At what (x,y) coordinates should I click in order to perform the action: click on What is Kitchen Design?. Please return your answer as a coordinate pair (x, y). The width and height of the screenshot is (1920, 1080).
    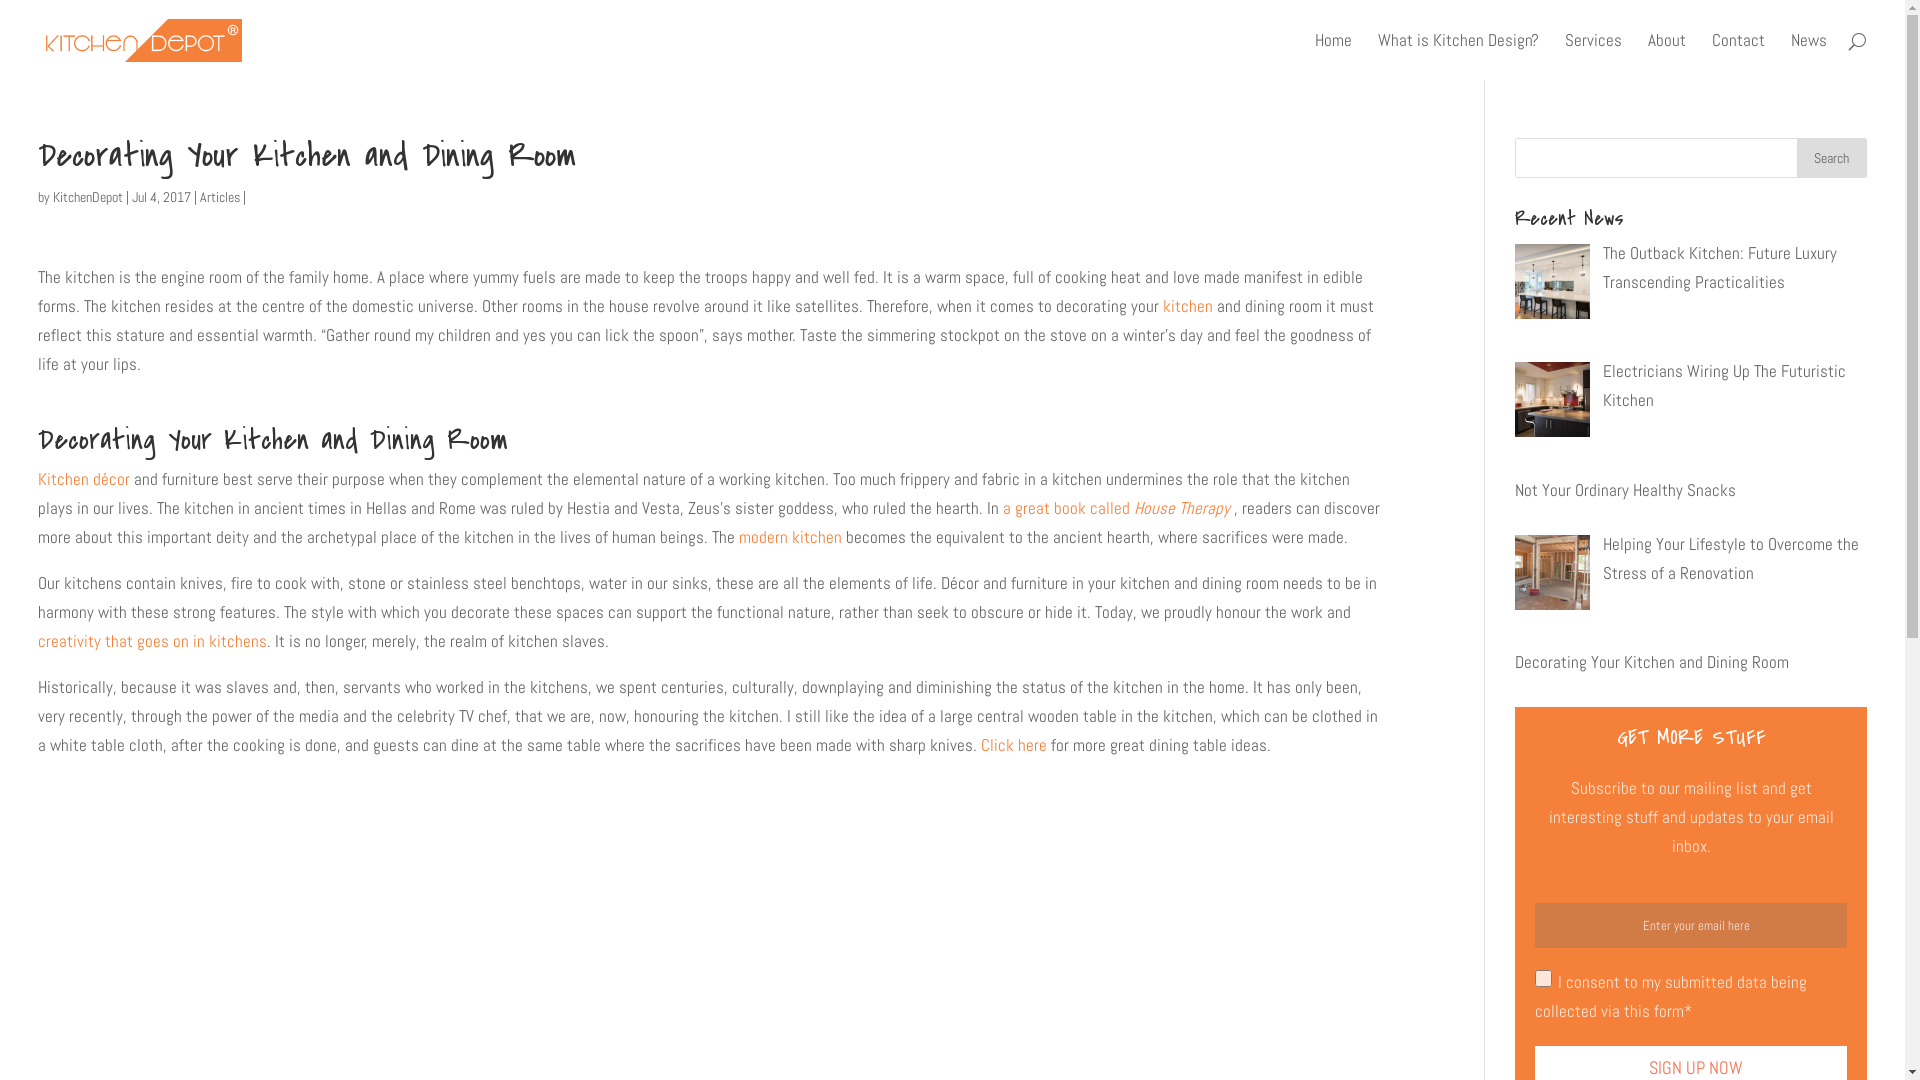
    Looking at the image, I should click on (1458, 56).